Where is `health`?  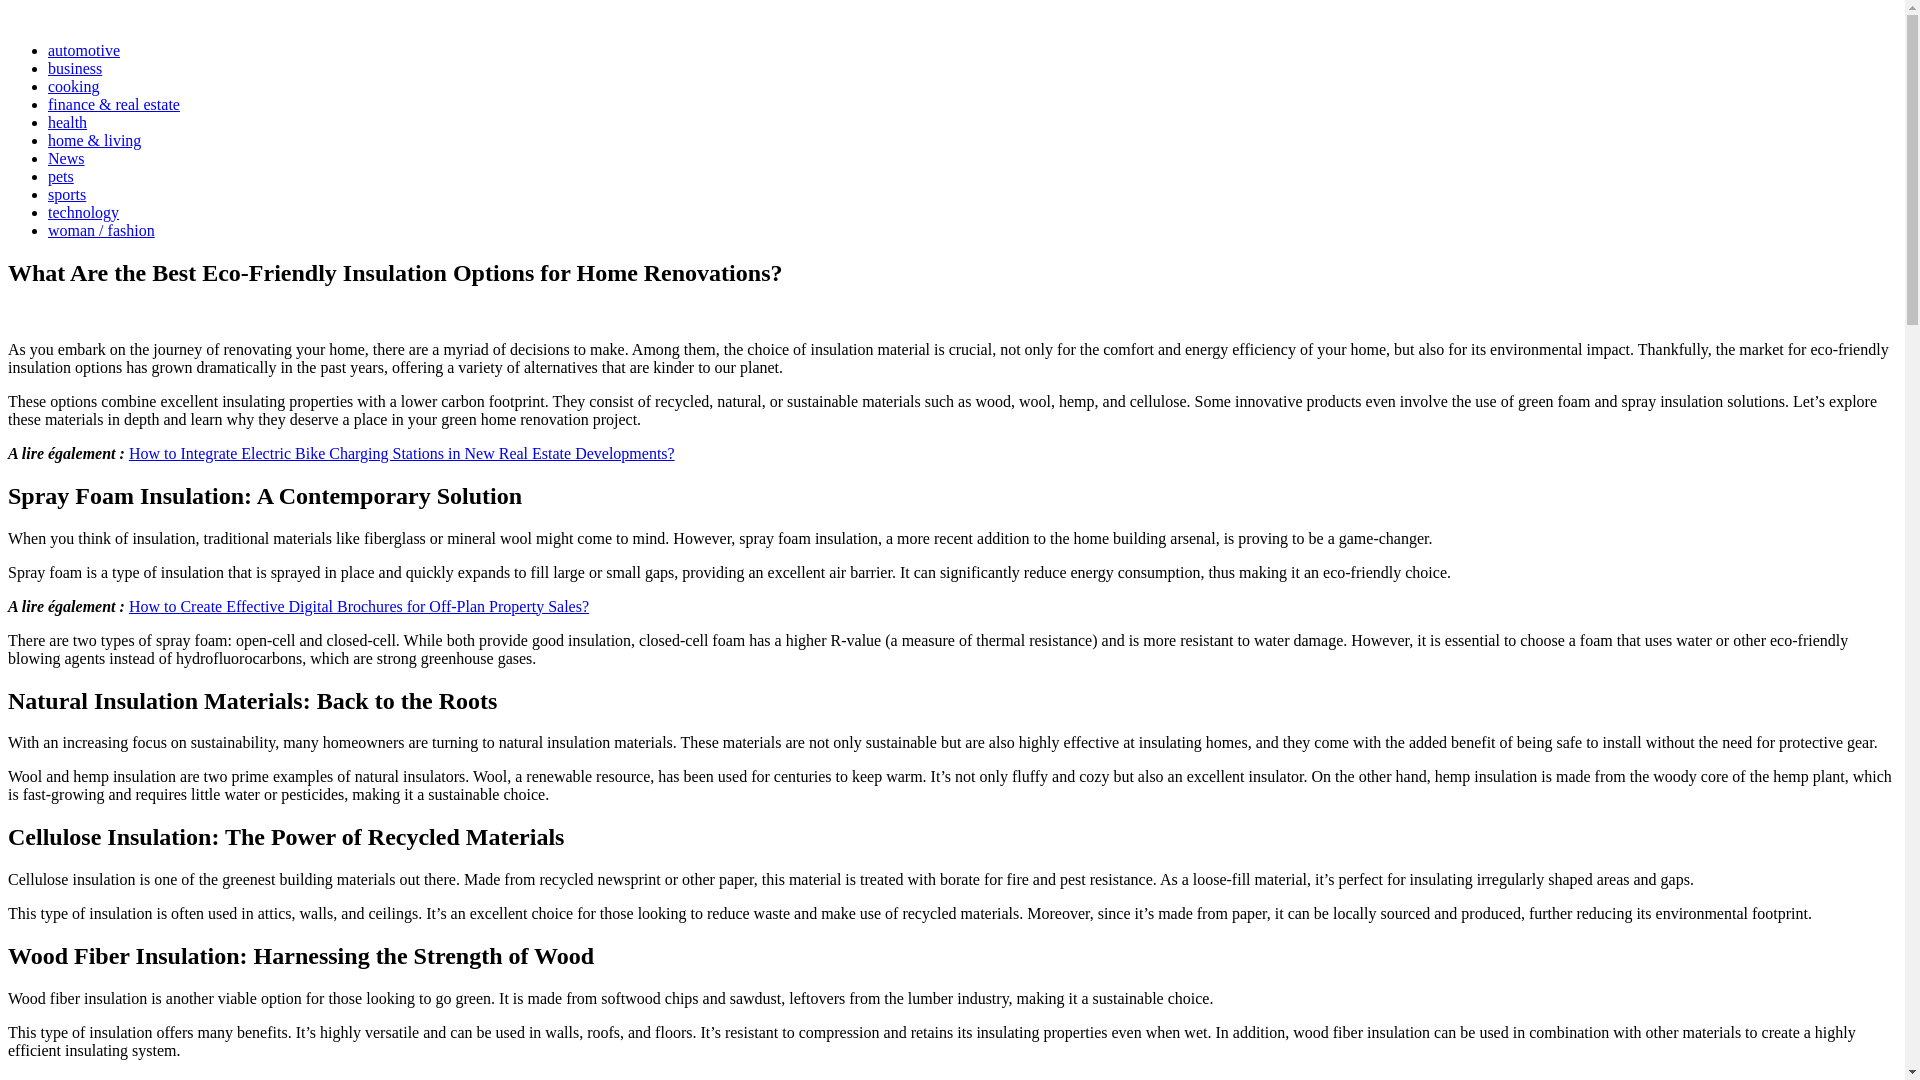 health is located at coordinates (67, 122).